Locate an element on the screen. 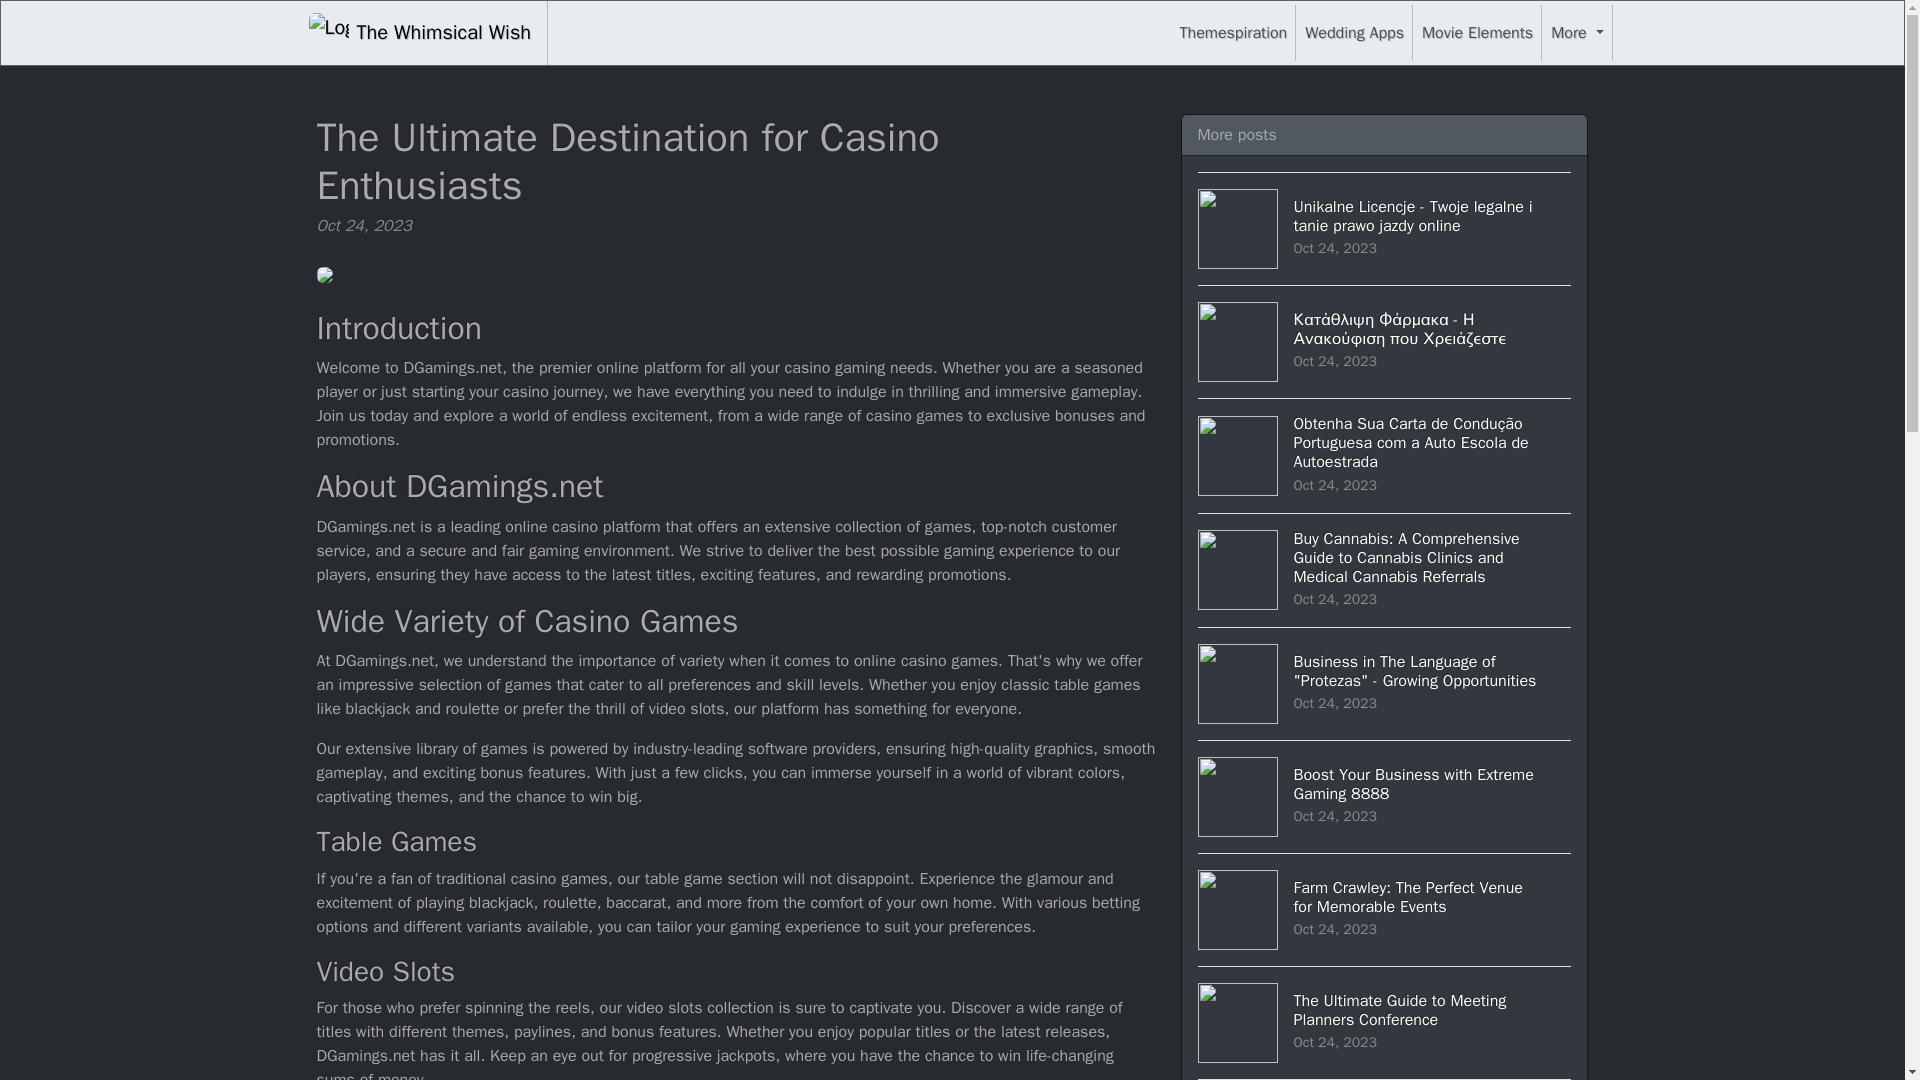 Image resolution: width=1920 pixels, height=1080 pixels. More is located at coordinates (1354, 32).